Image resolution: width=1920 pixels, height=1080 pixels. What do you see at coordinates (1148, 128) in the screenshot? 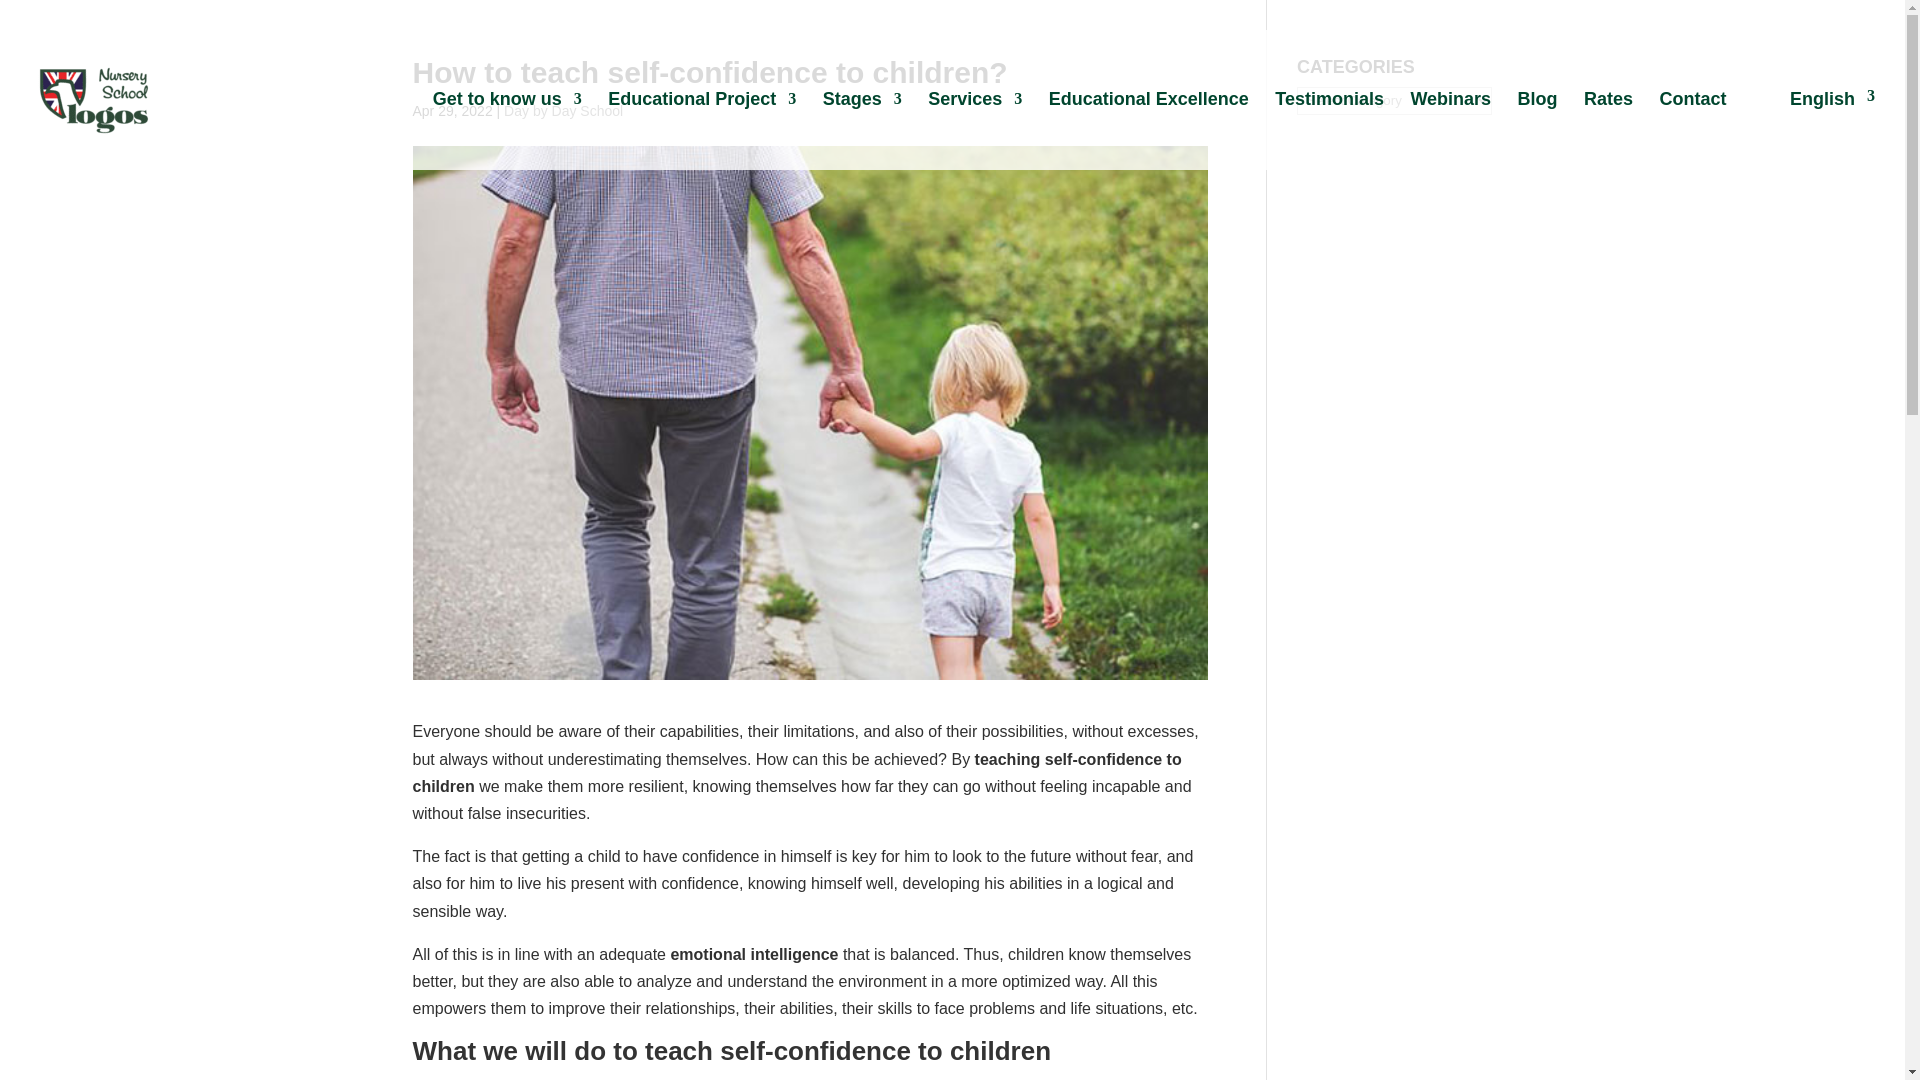
I see `Educational Excellence` at bounding box center [1148, 128].